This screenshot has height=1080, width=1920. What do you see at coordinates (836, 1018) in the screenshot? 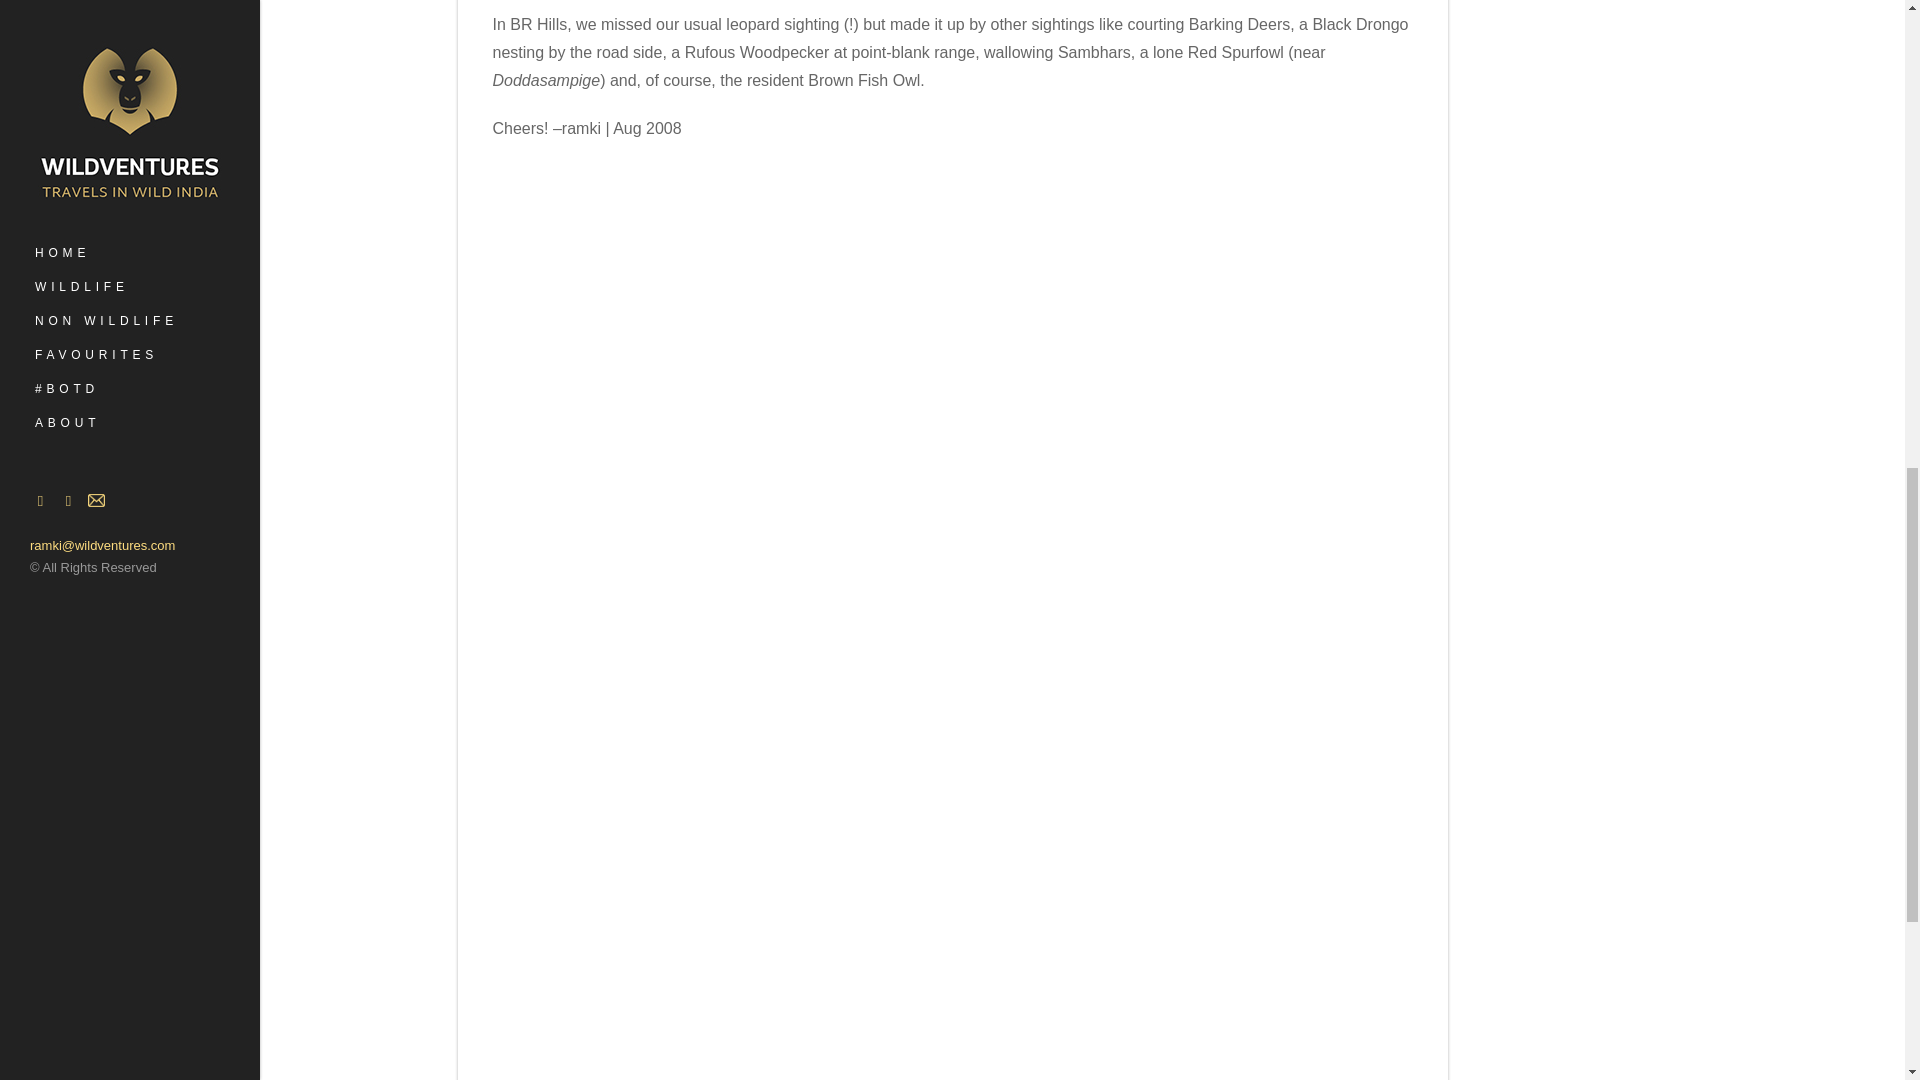
I see `VIEW` at bounding box center [836, 1018].